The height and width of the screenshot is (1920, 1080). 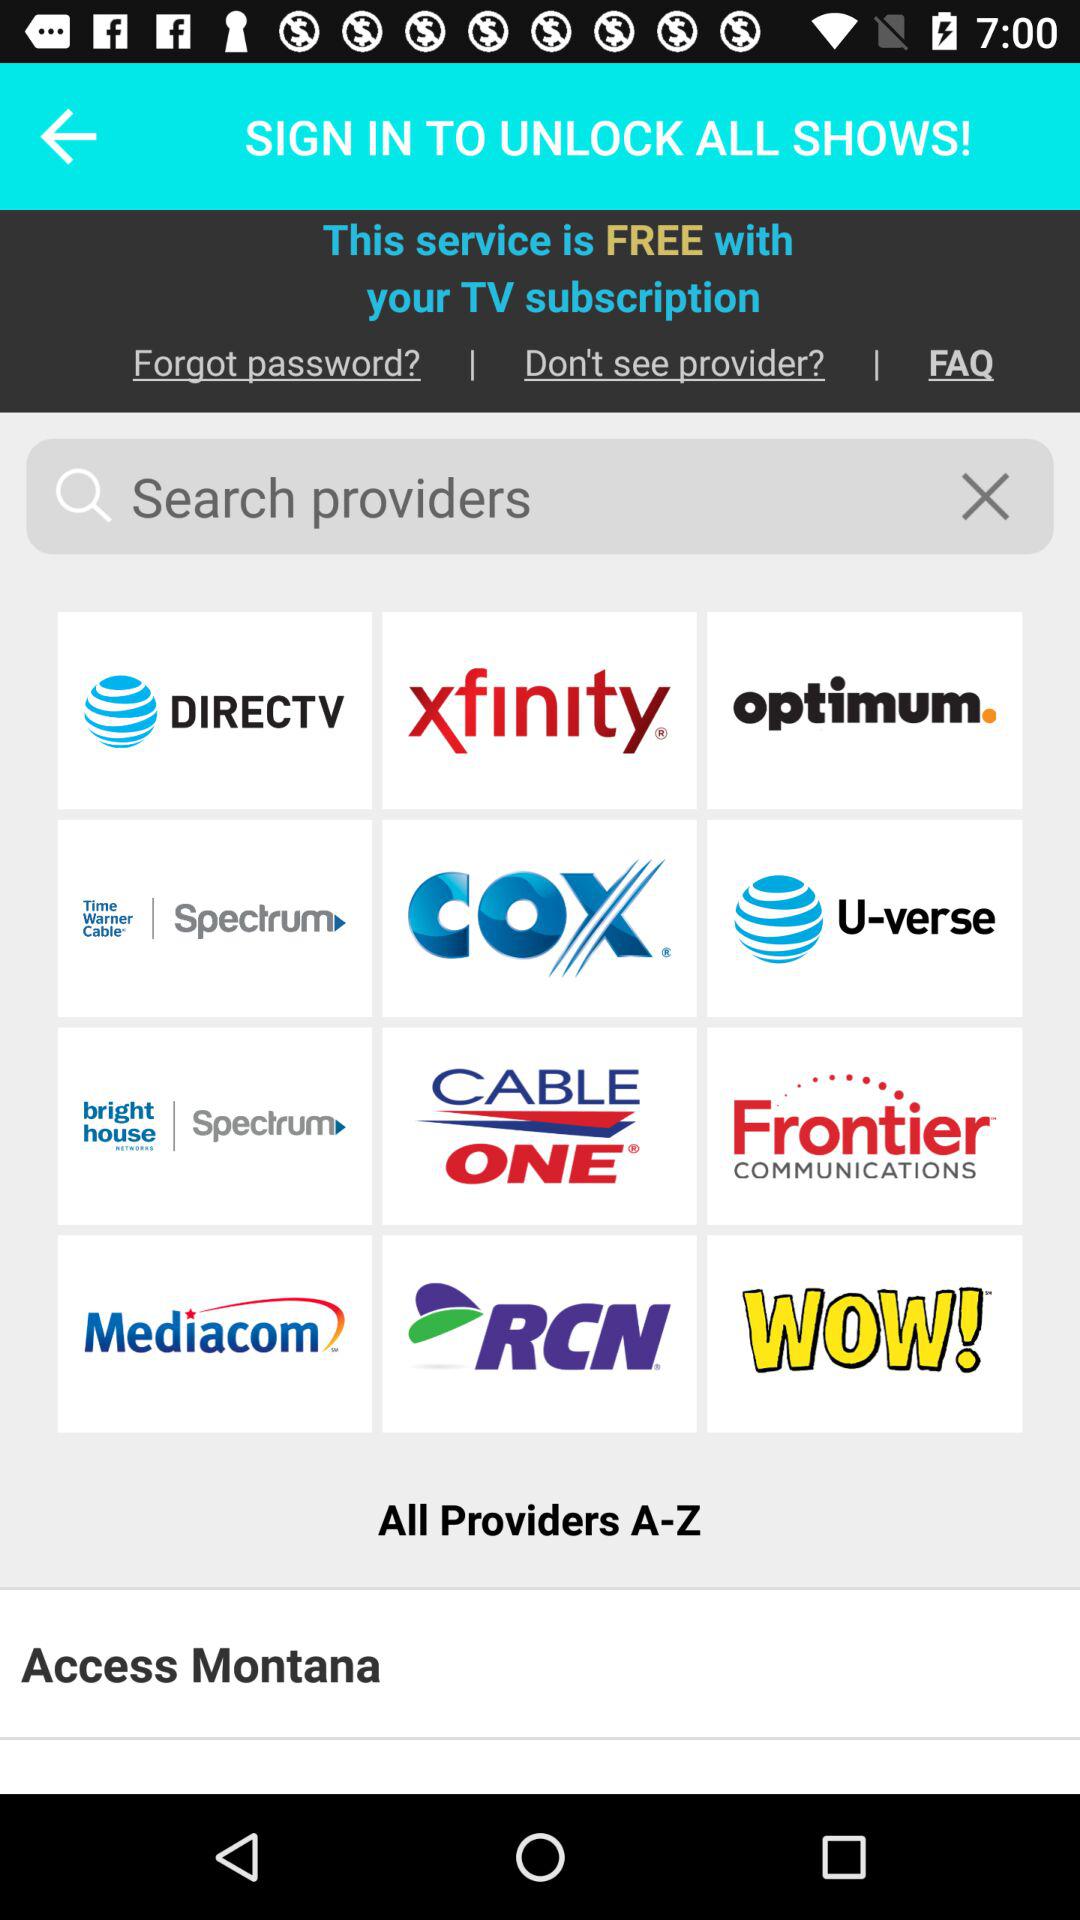 I want to click on select provider, so click(x=864, y=1126).